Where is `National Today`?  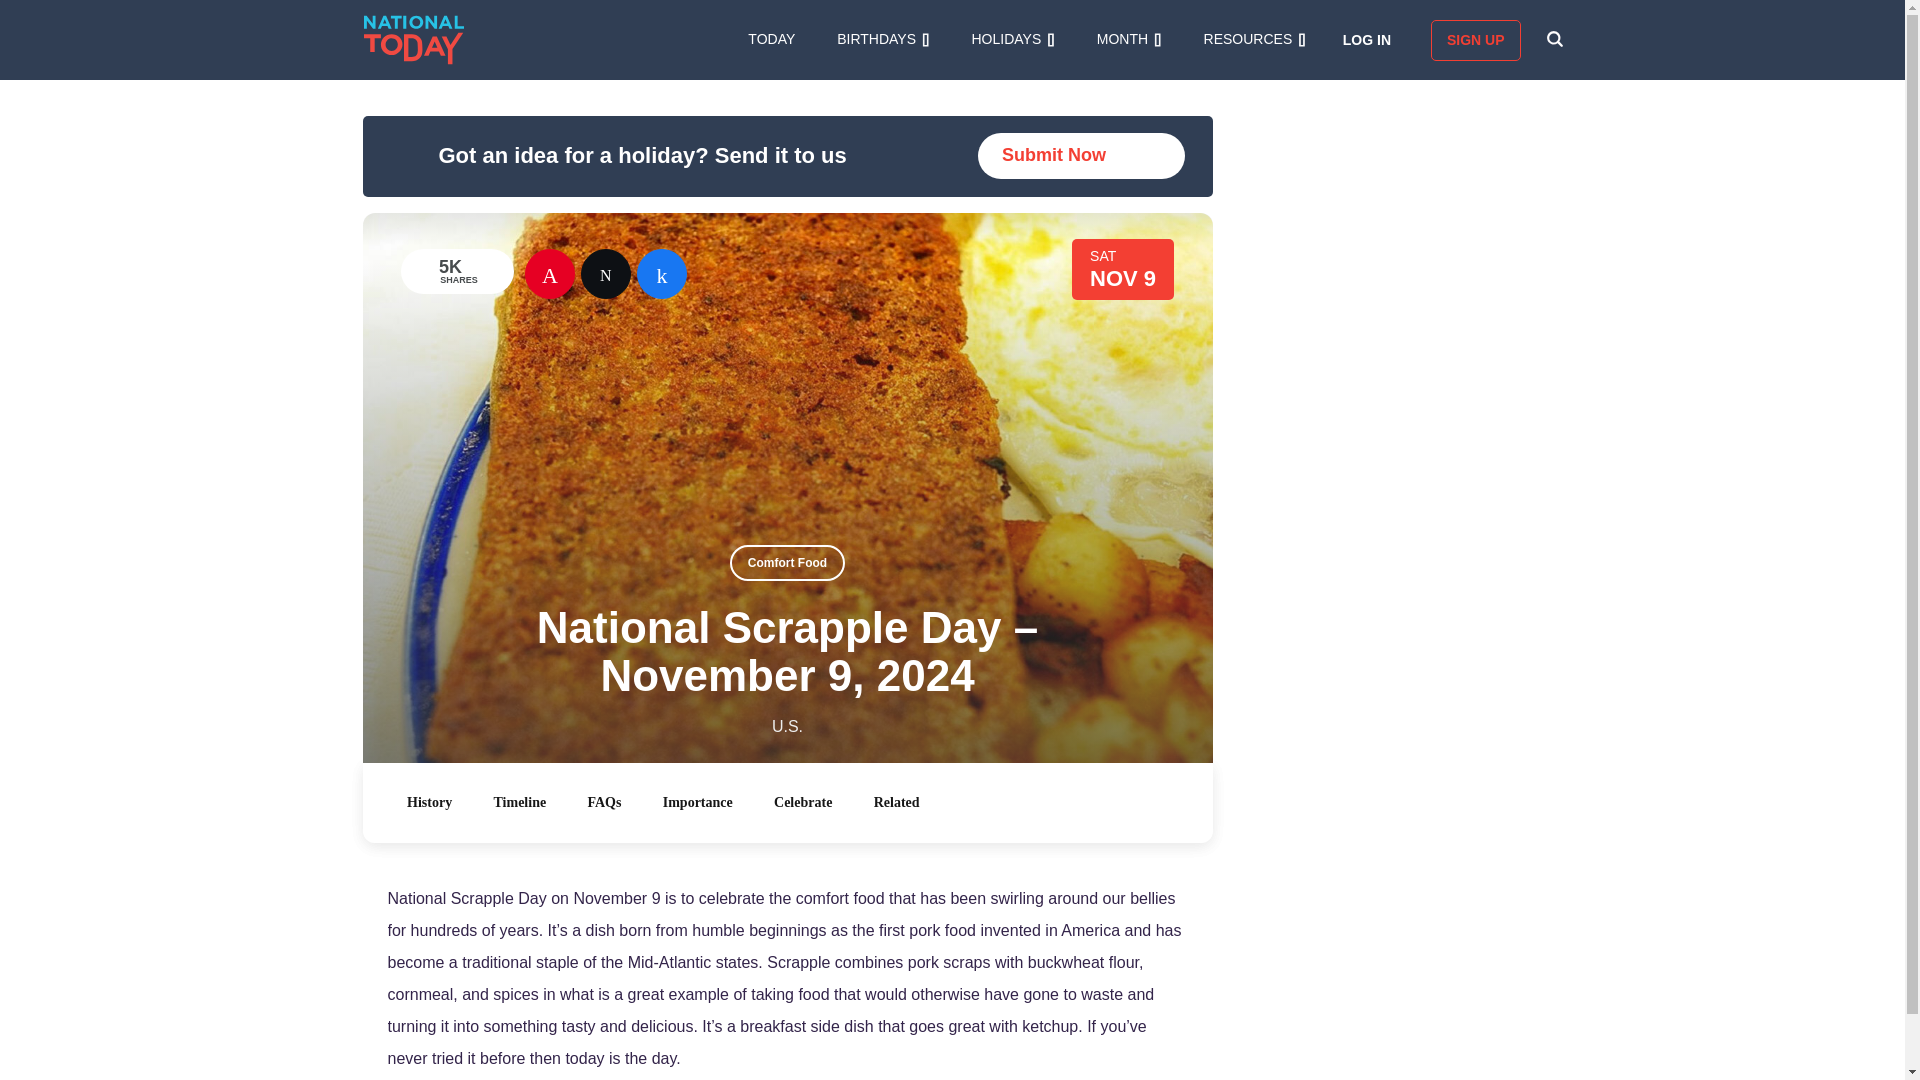 National Today is located at coordinates (414, 40).